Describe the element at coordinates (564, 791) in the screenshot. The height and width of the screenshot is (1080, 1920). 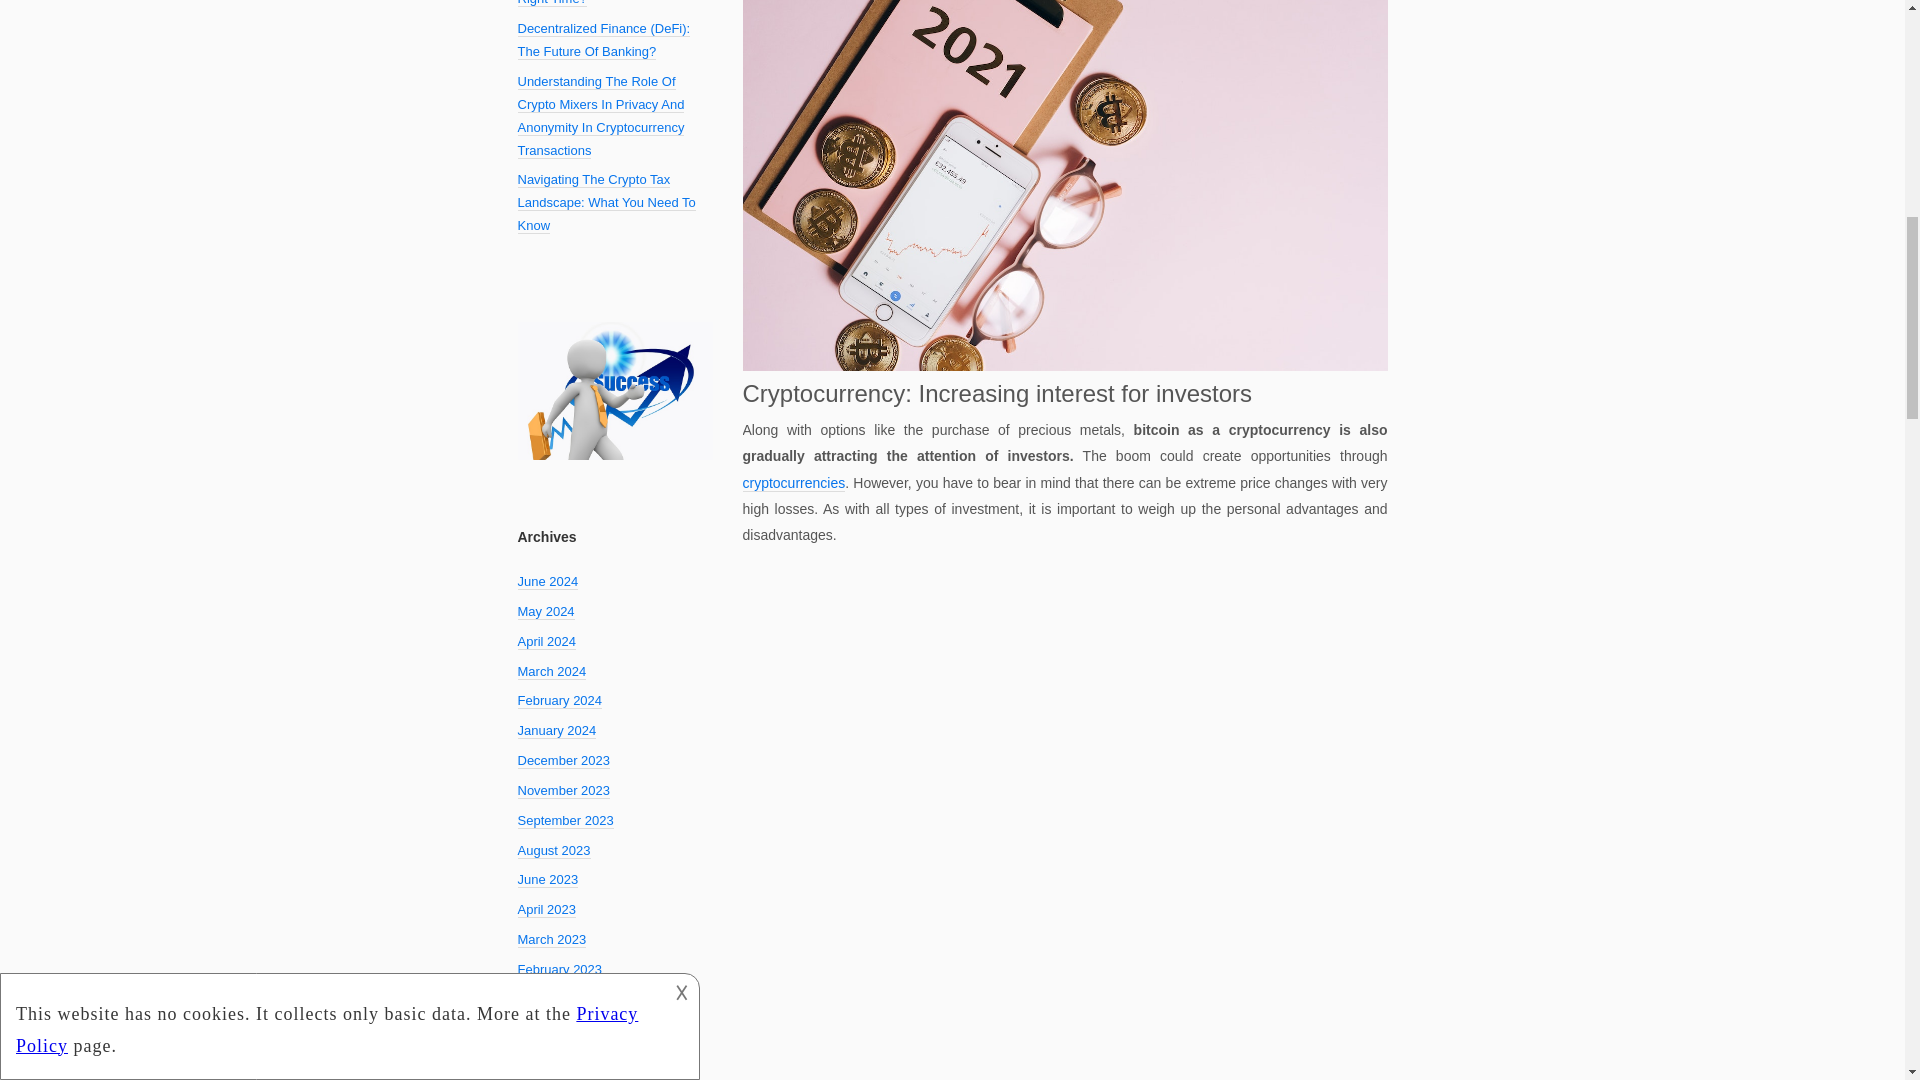
I see `November 2023` at that location.